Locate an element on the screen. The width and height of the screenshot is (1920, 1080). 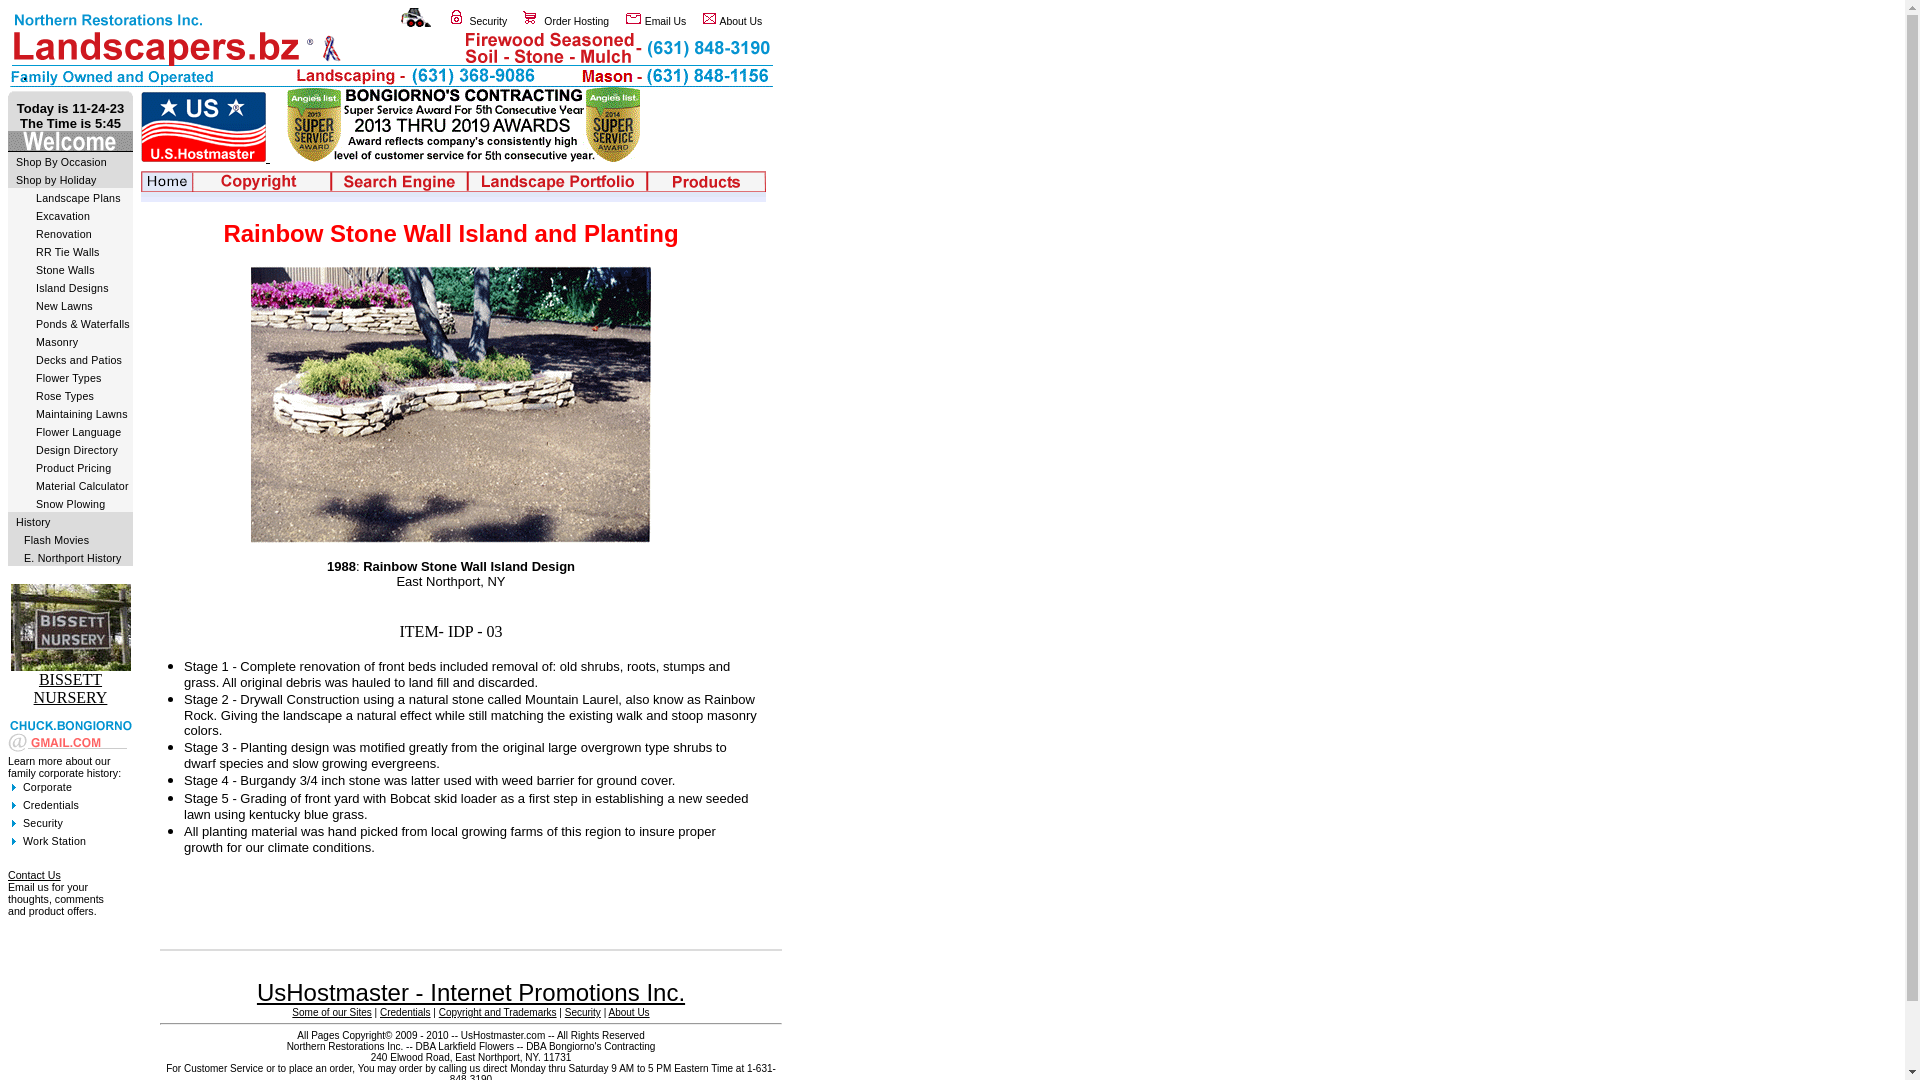
Renovation is located at coordinates (64, 234).